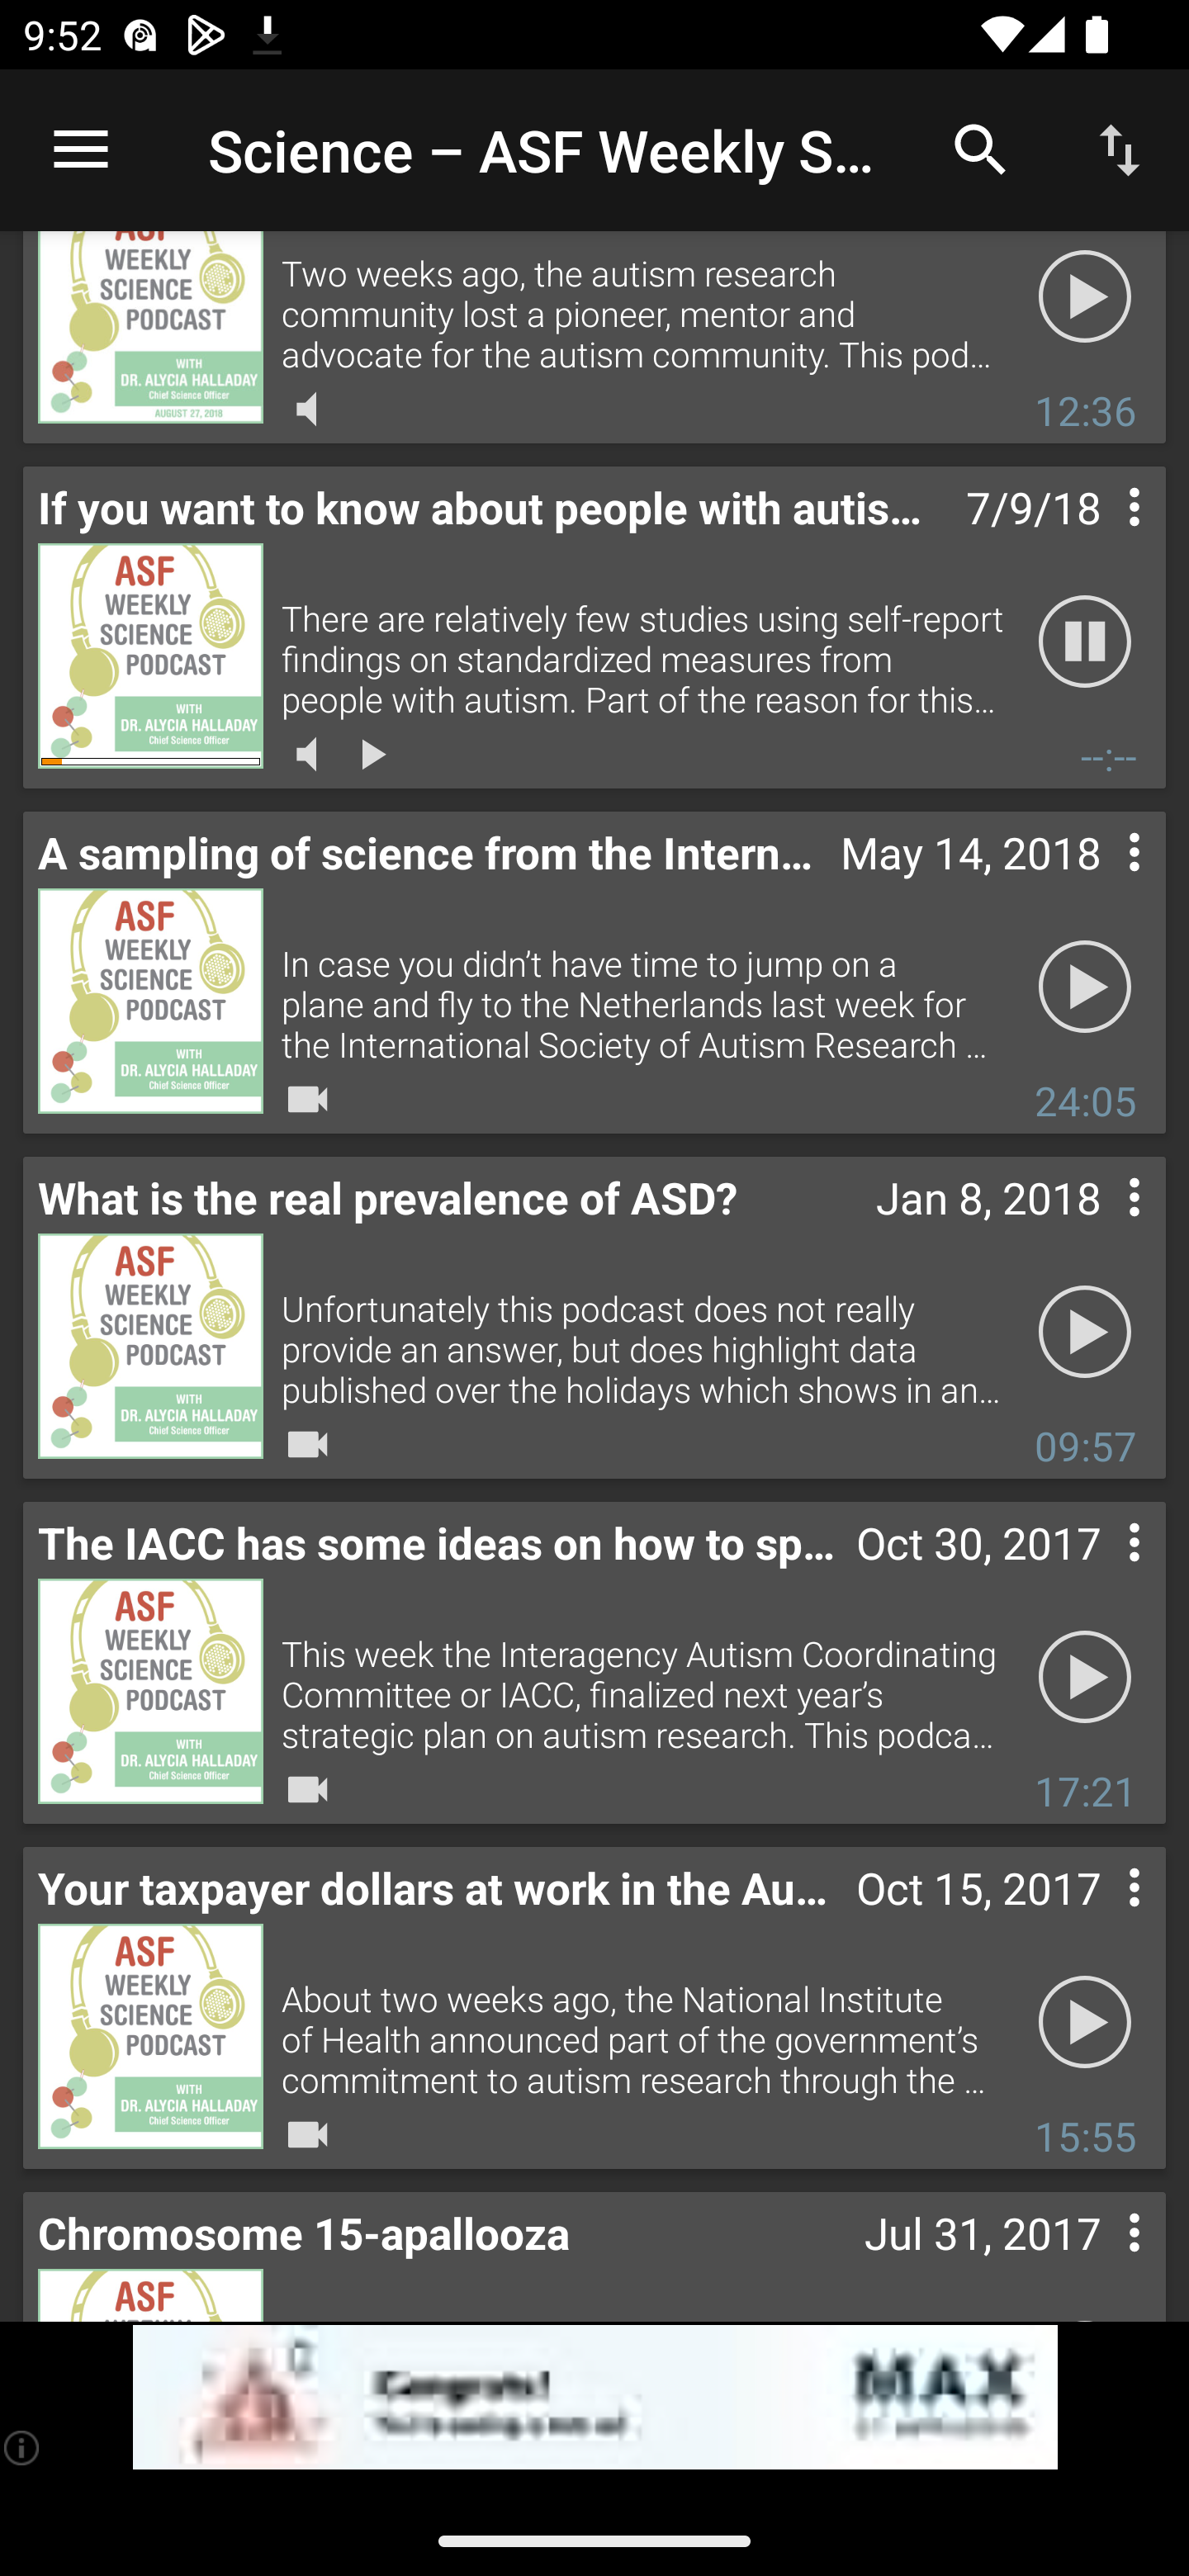  I want to click on Contextual menu, so click(1098, 2259).